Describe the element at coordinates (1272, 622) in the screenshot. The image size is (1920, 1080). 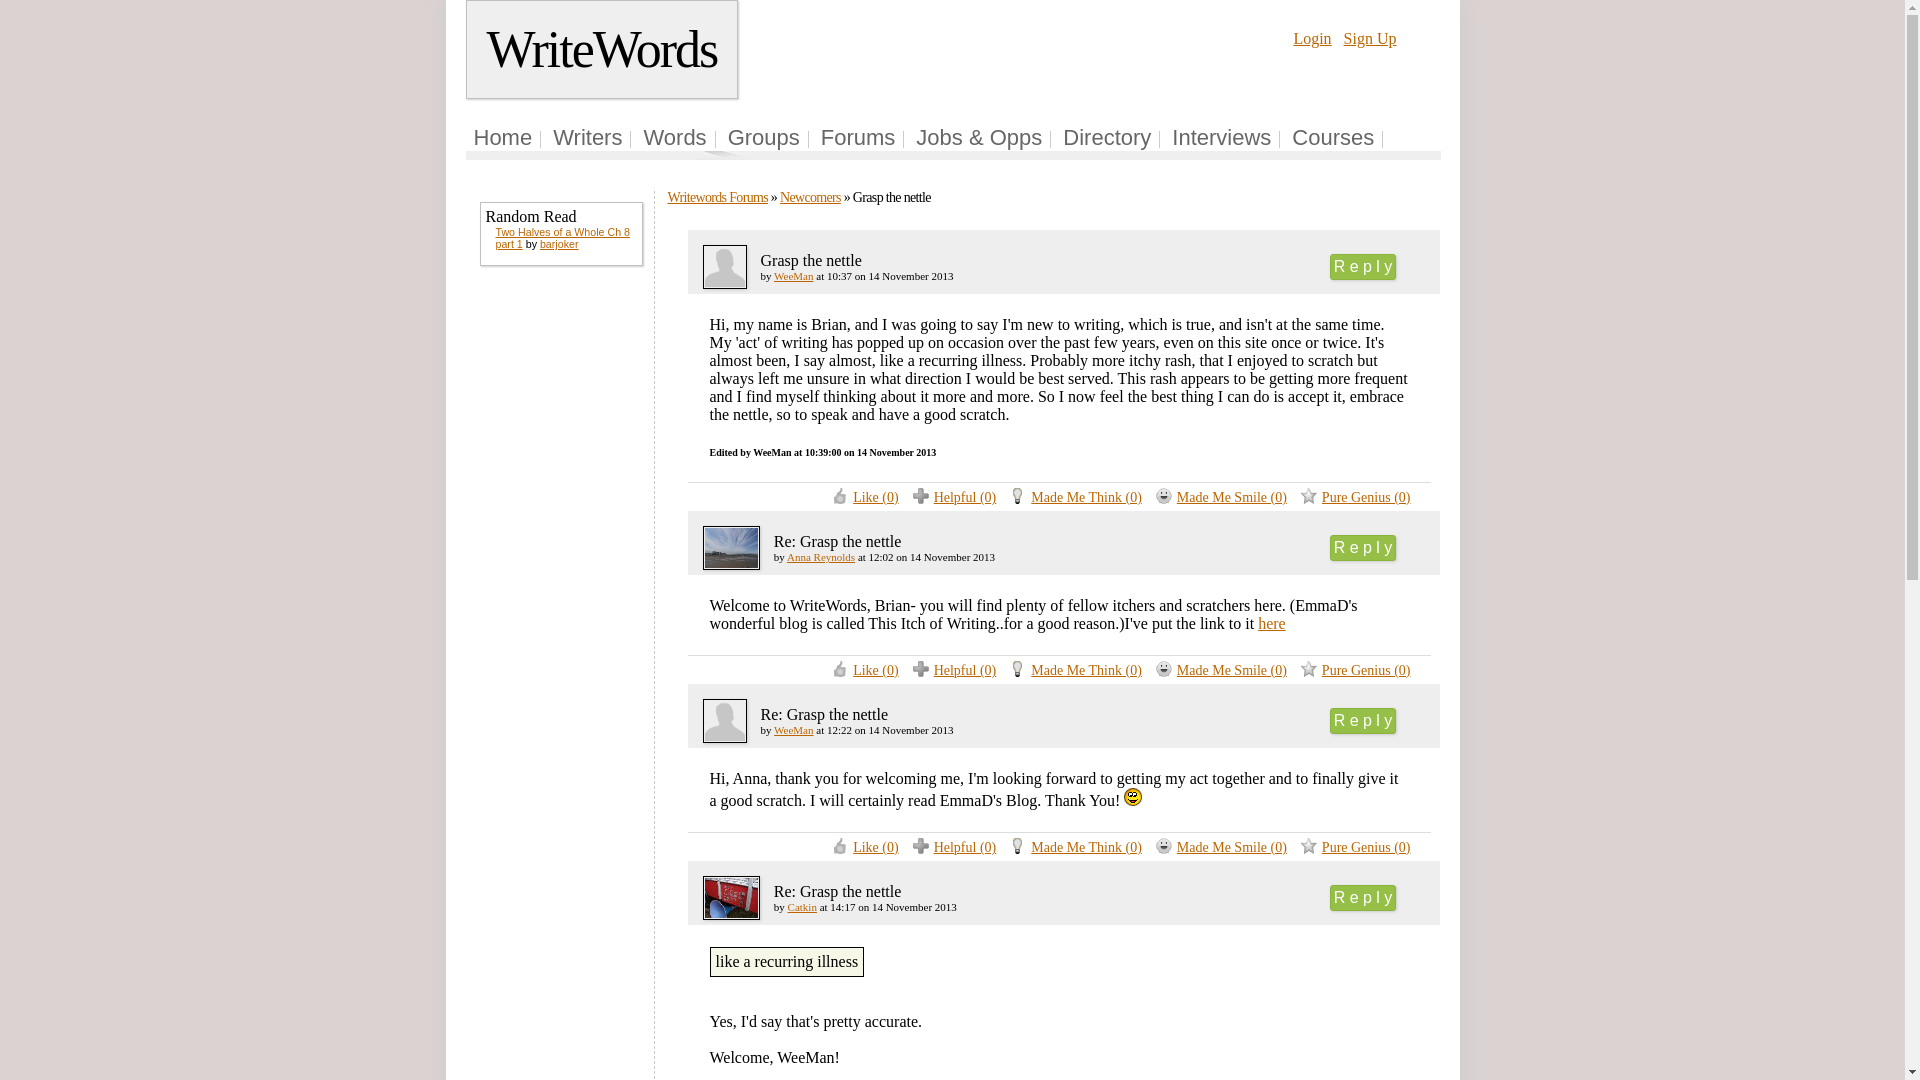
I see `here` at that location.